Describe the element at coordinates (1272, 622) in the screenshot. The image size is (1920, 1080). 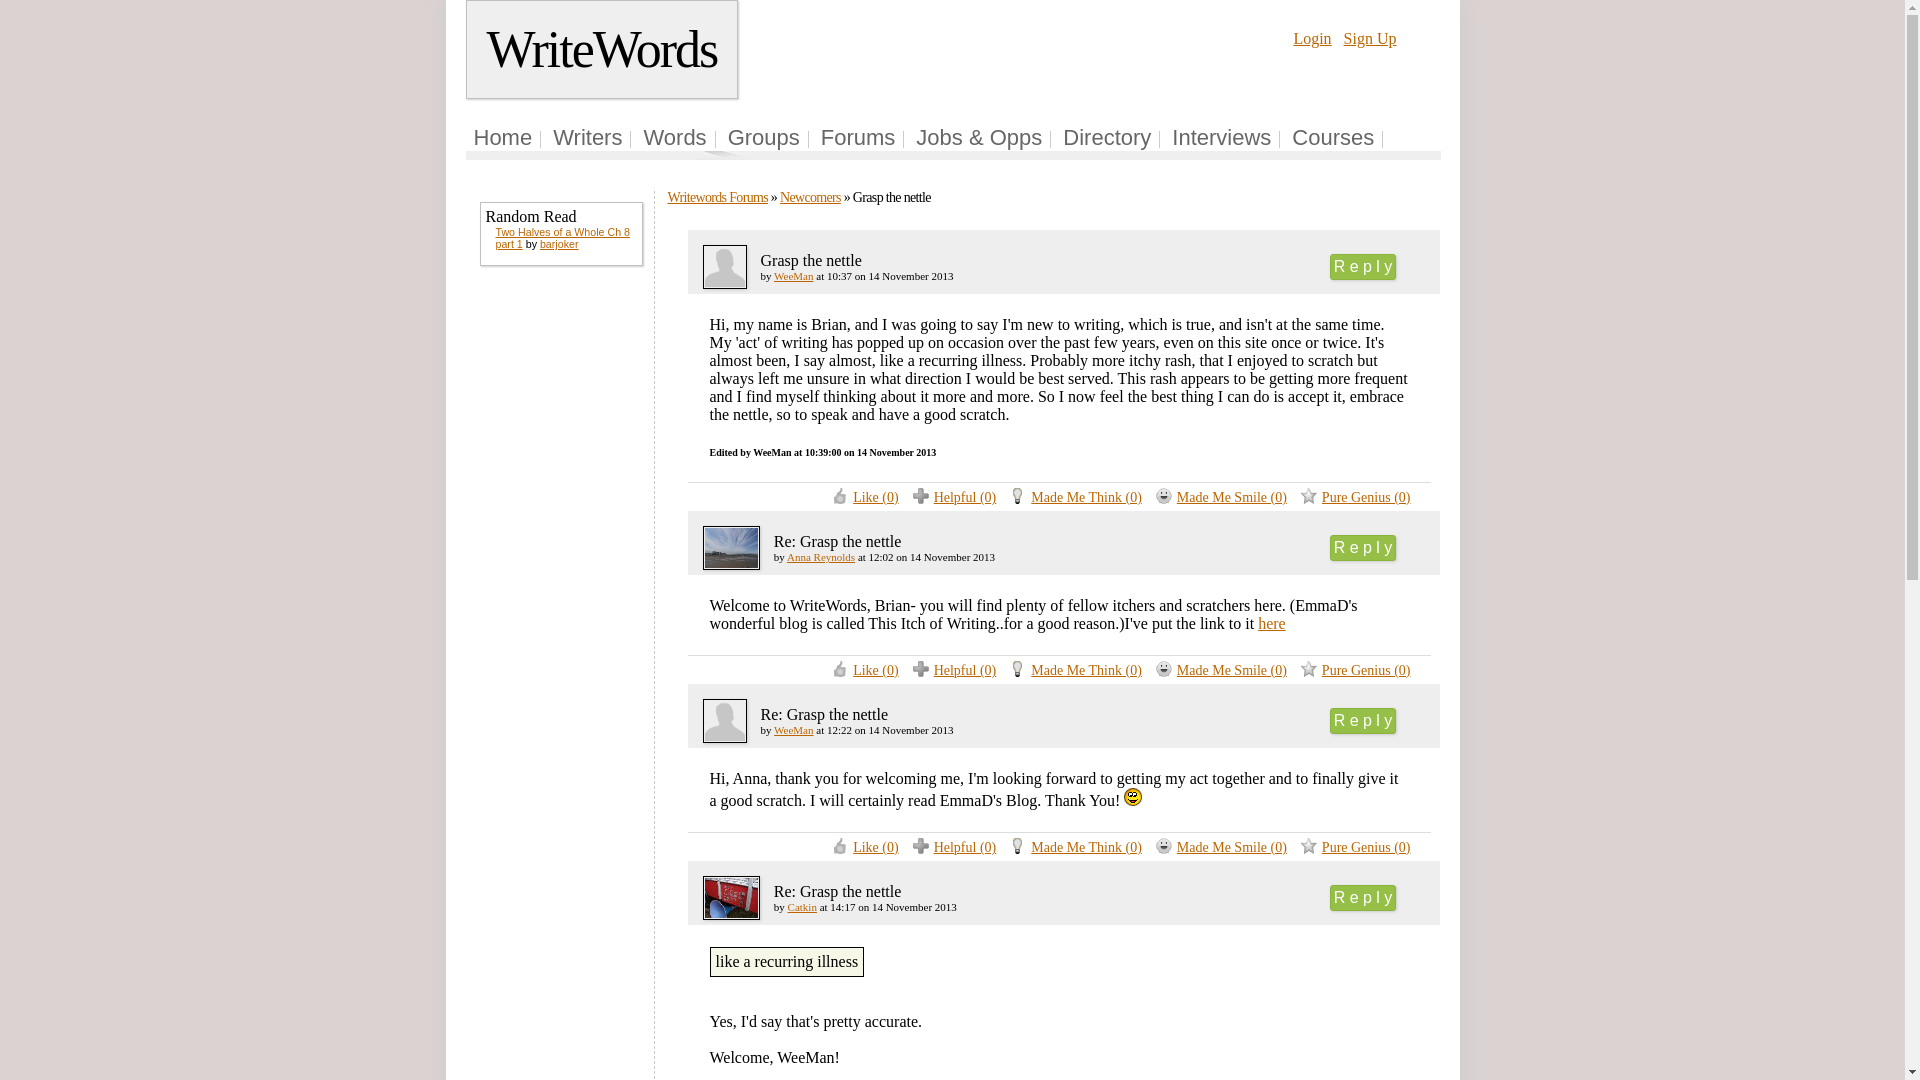
I see `here` at that location.